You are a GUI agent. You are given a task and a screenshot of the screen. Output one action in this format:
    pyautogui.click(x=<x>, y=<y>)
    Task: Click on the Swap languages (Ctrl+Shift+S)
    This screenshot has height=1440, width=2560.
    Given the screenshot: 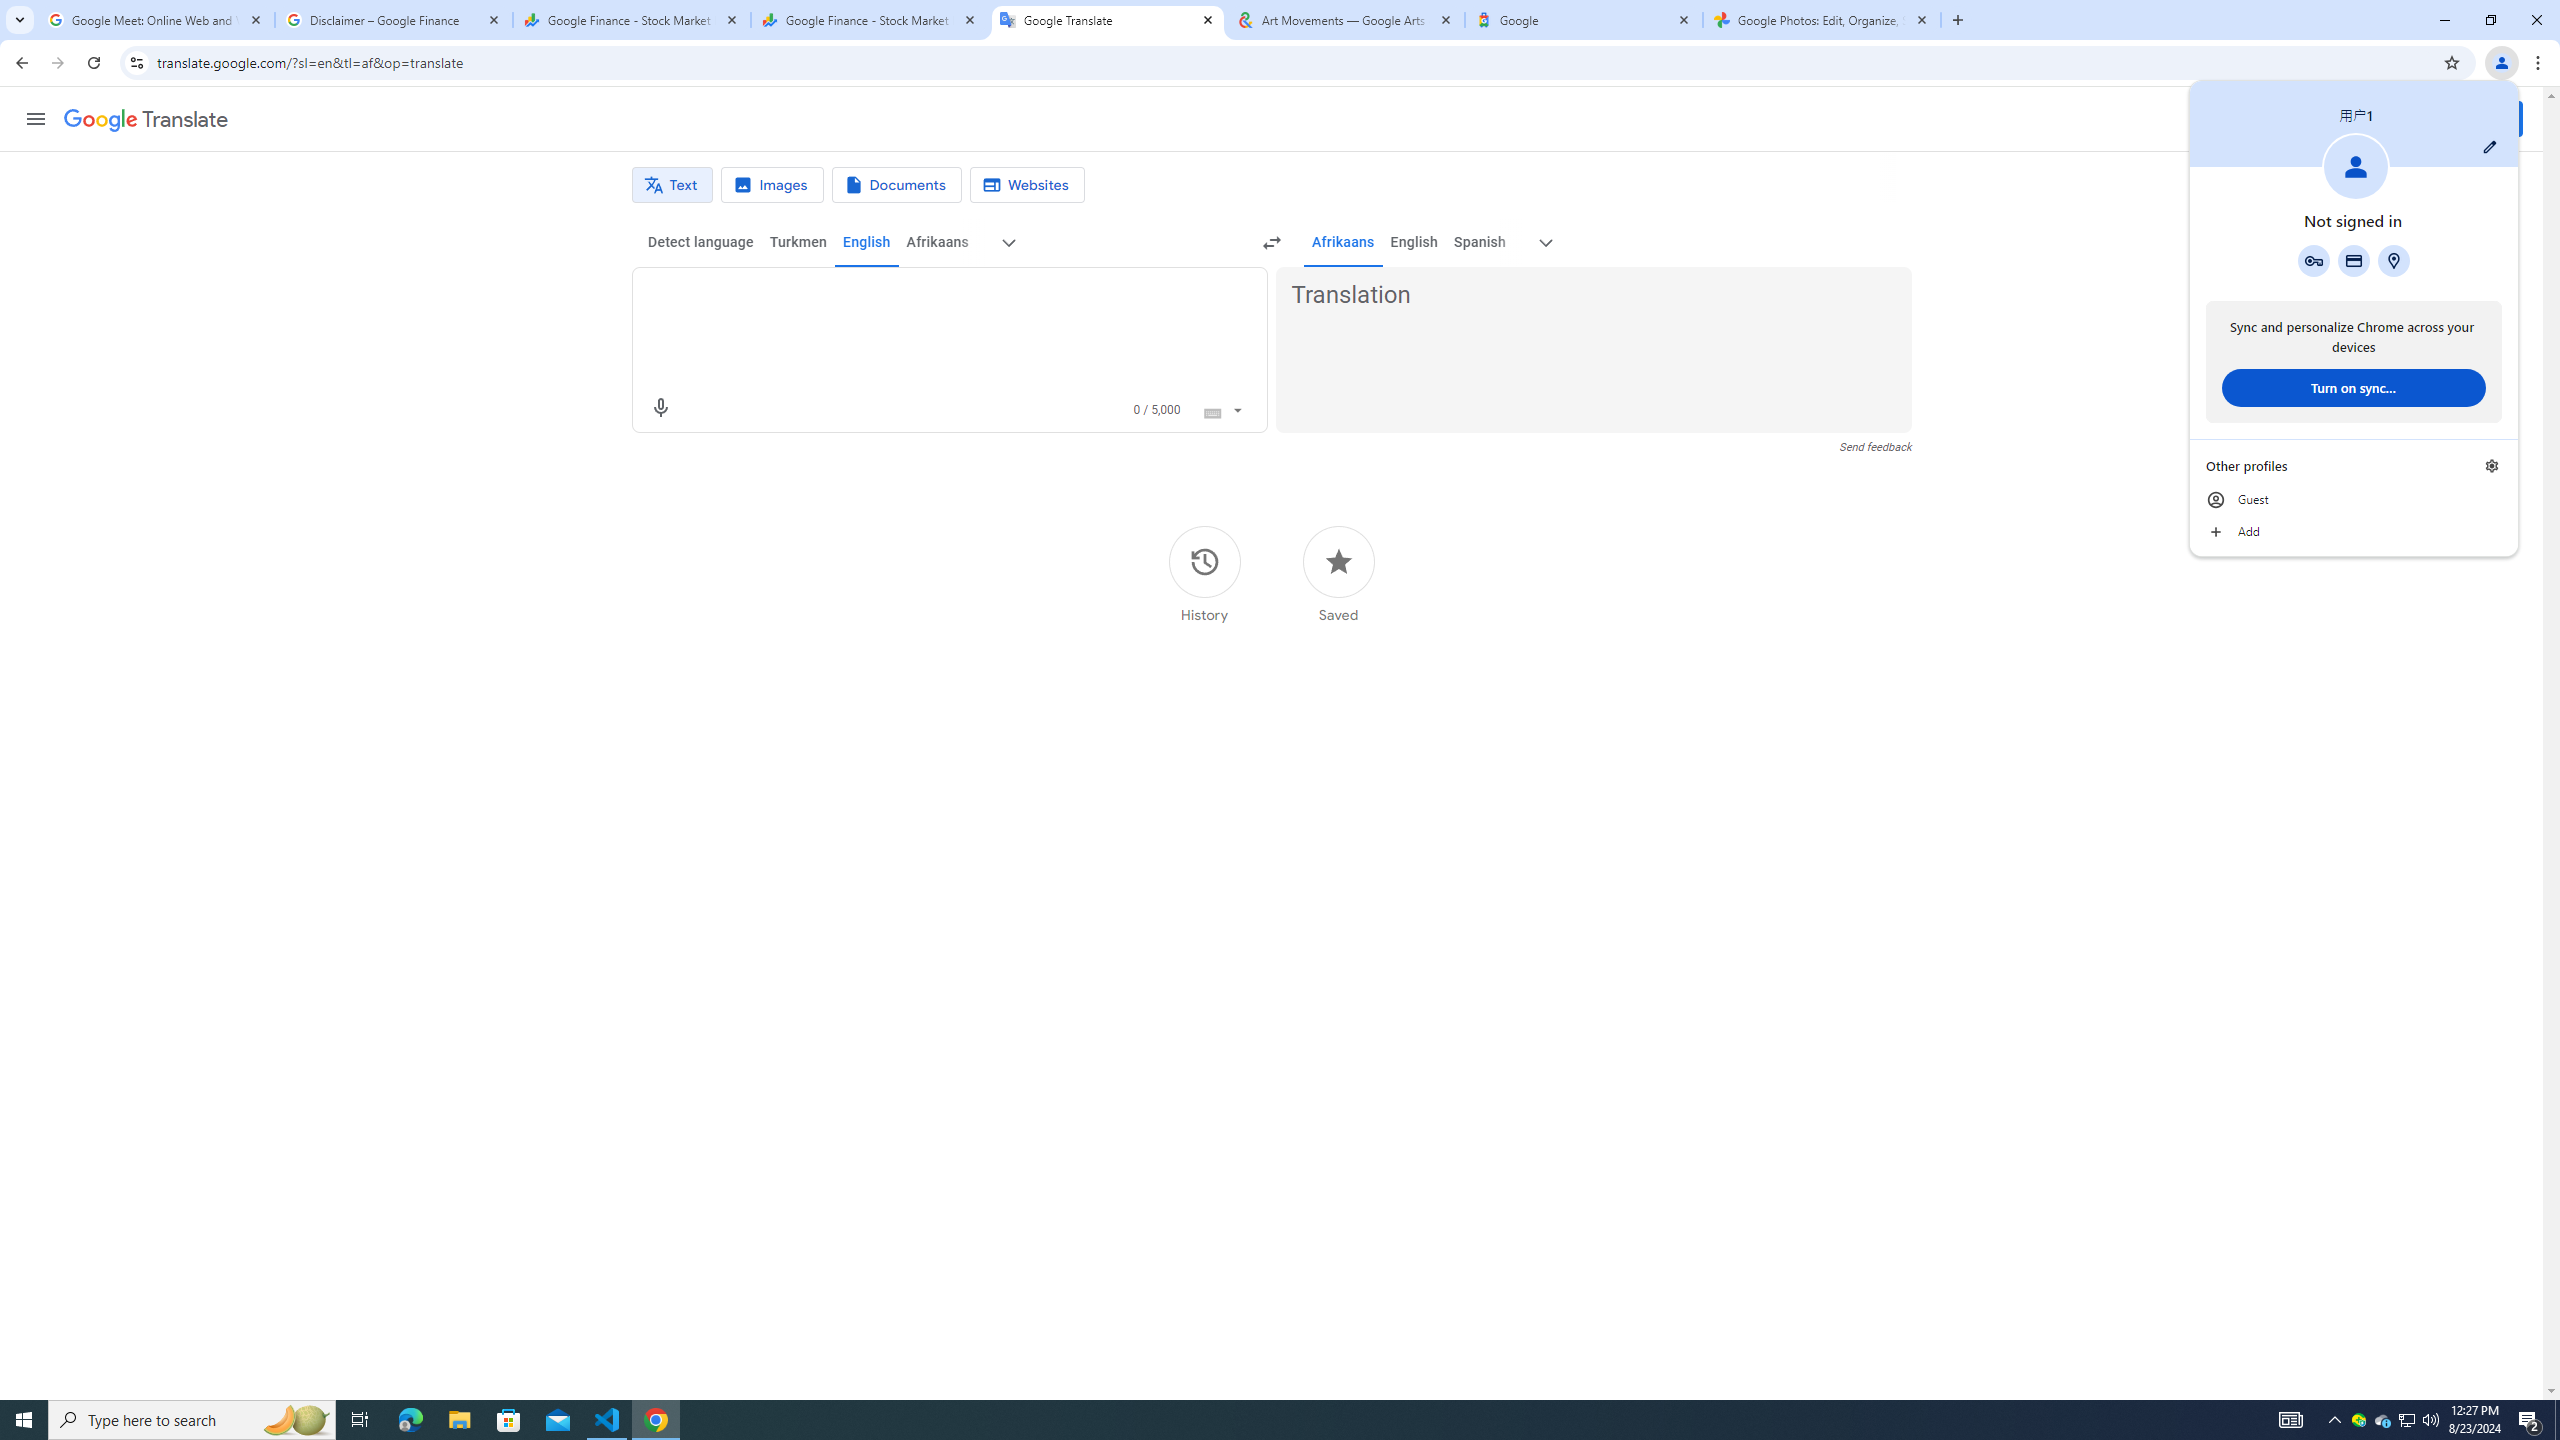 What is the action you would take?
    pyautogui.click(x=1272, y=243)
    